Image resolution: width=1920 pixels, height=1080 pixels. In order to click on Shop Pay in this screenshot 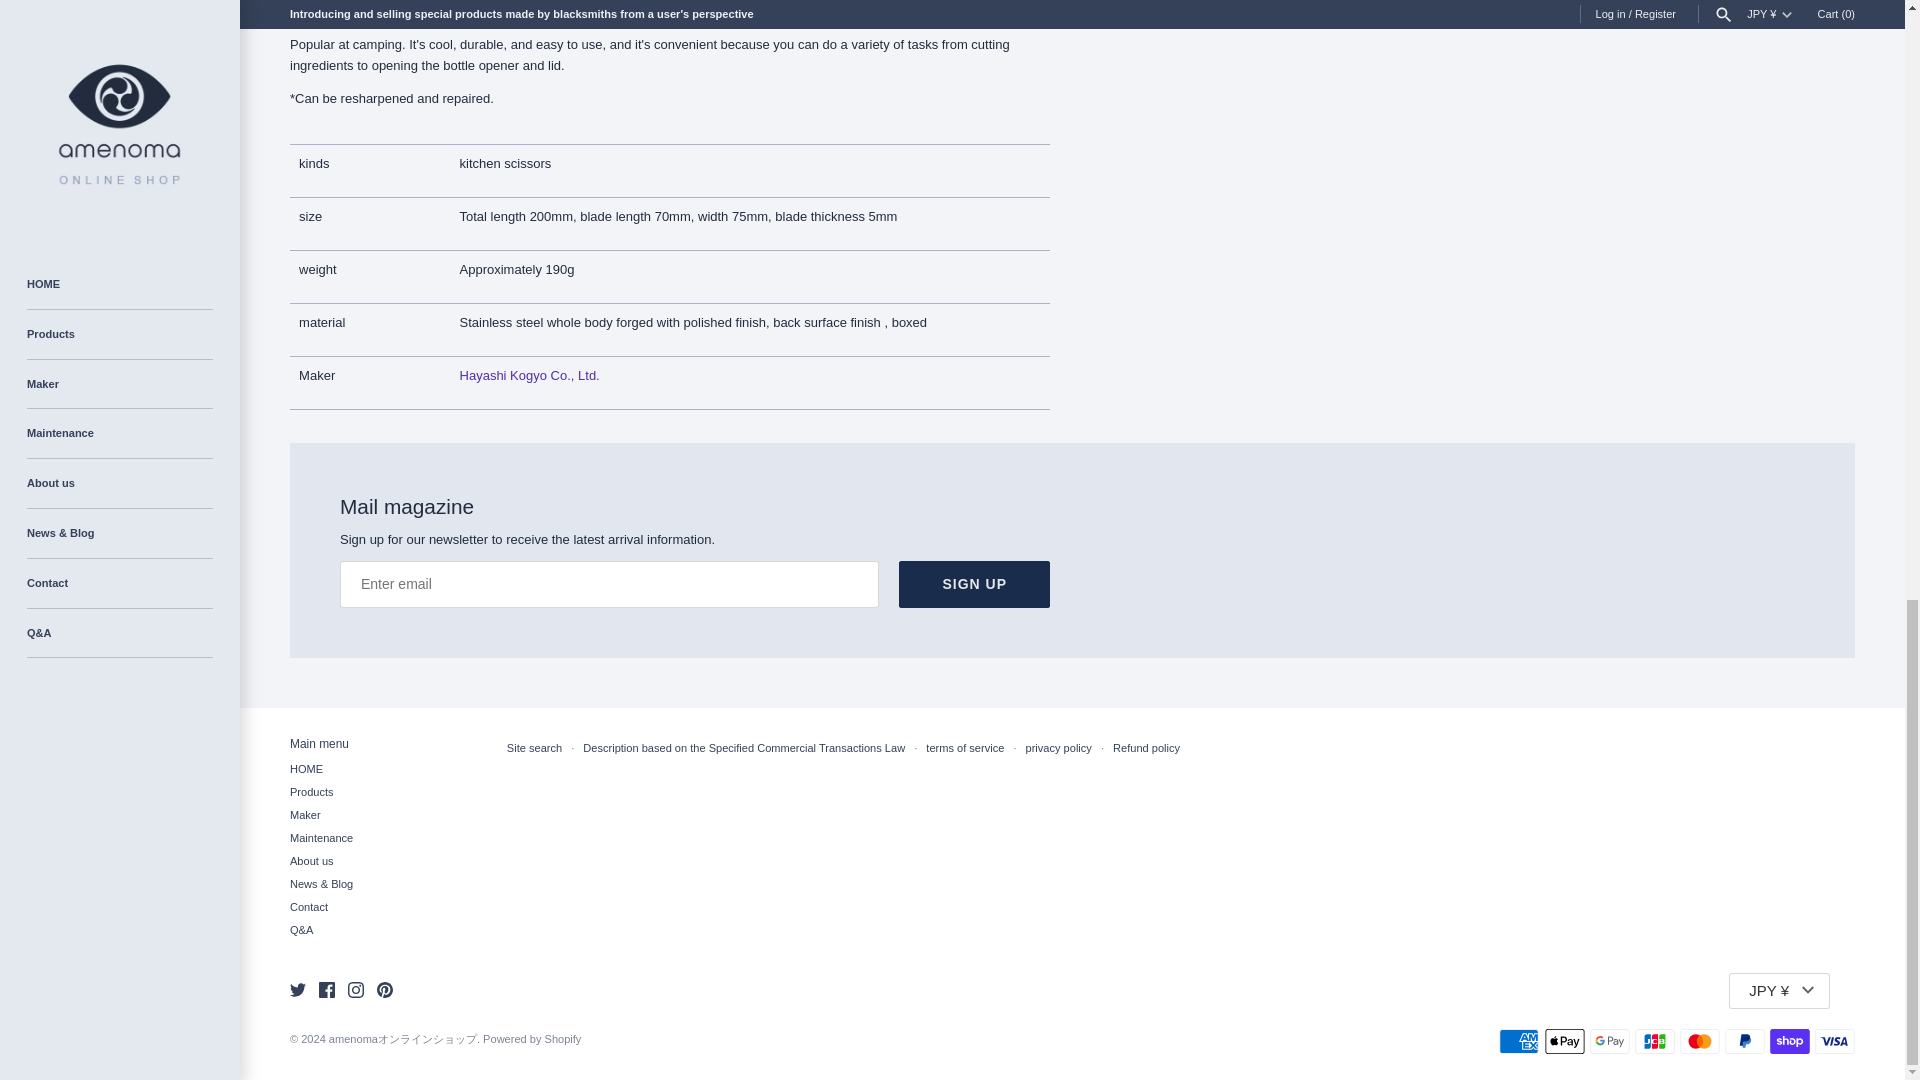, I will do `click(1790, 1042)`.